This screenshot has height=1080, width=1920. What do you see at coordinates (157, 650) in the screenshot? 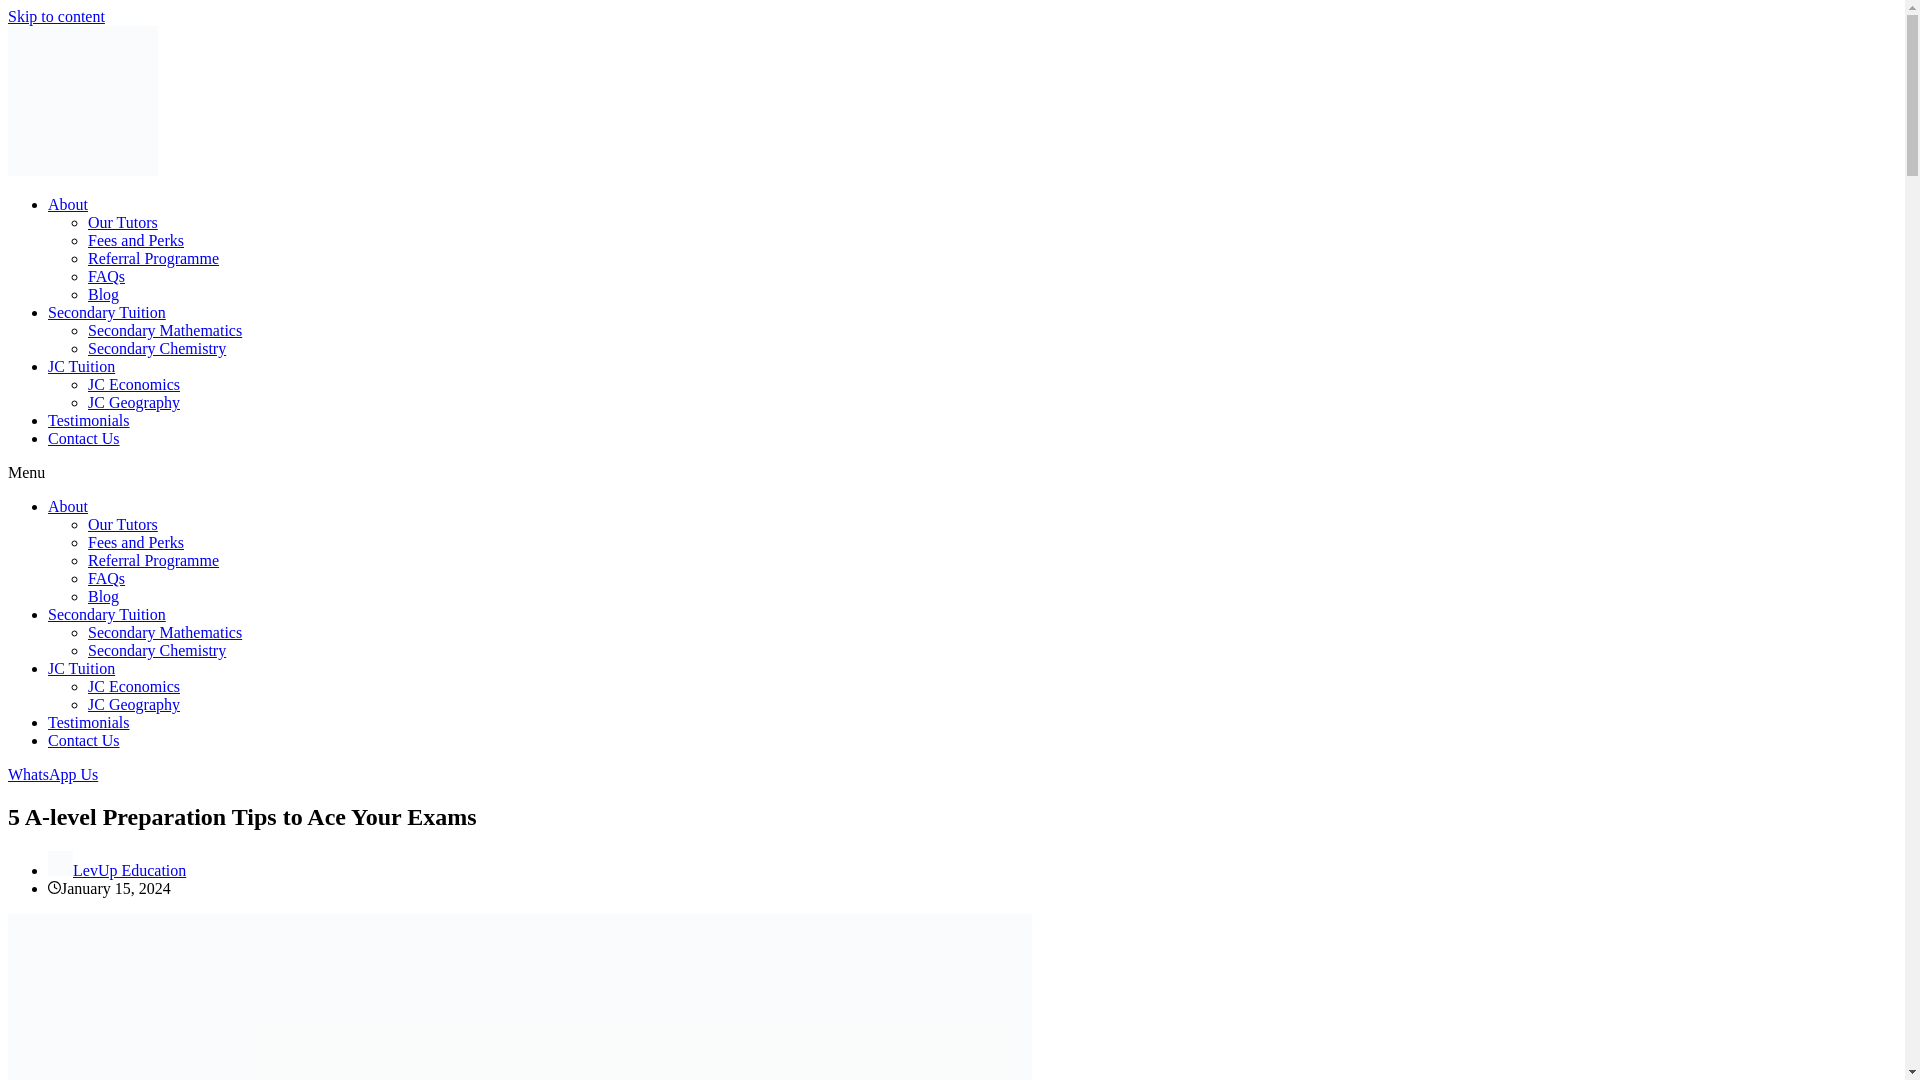
I see `Secondary Chemistry` at bounding box center [157, 650].